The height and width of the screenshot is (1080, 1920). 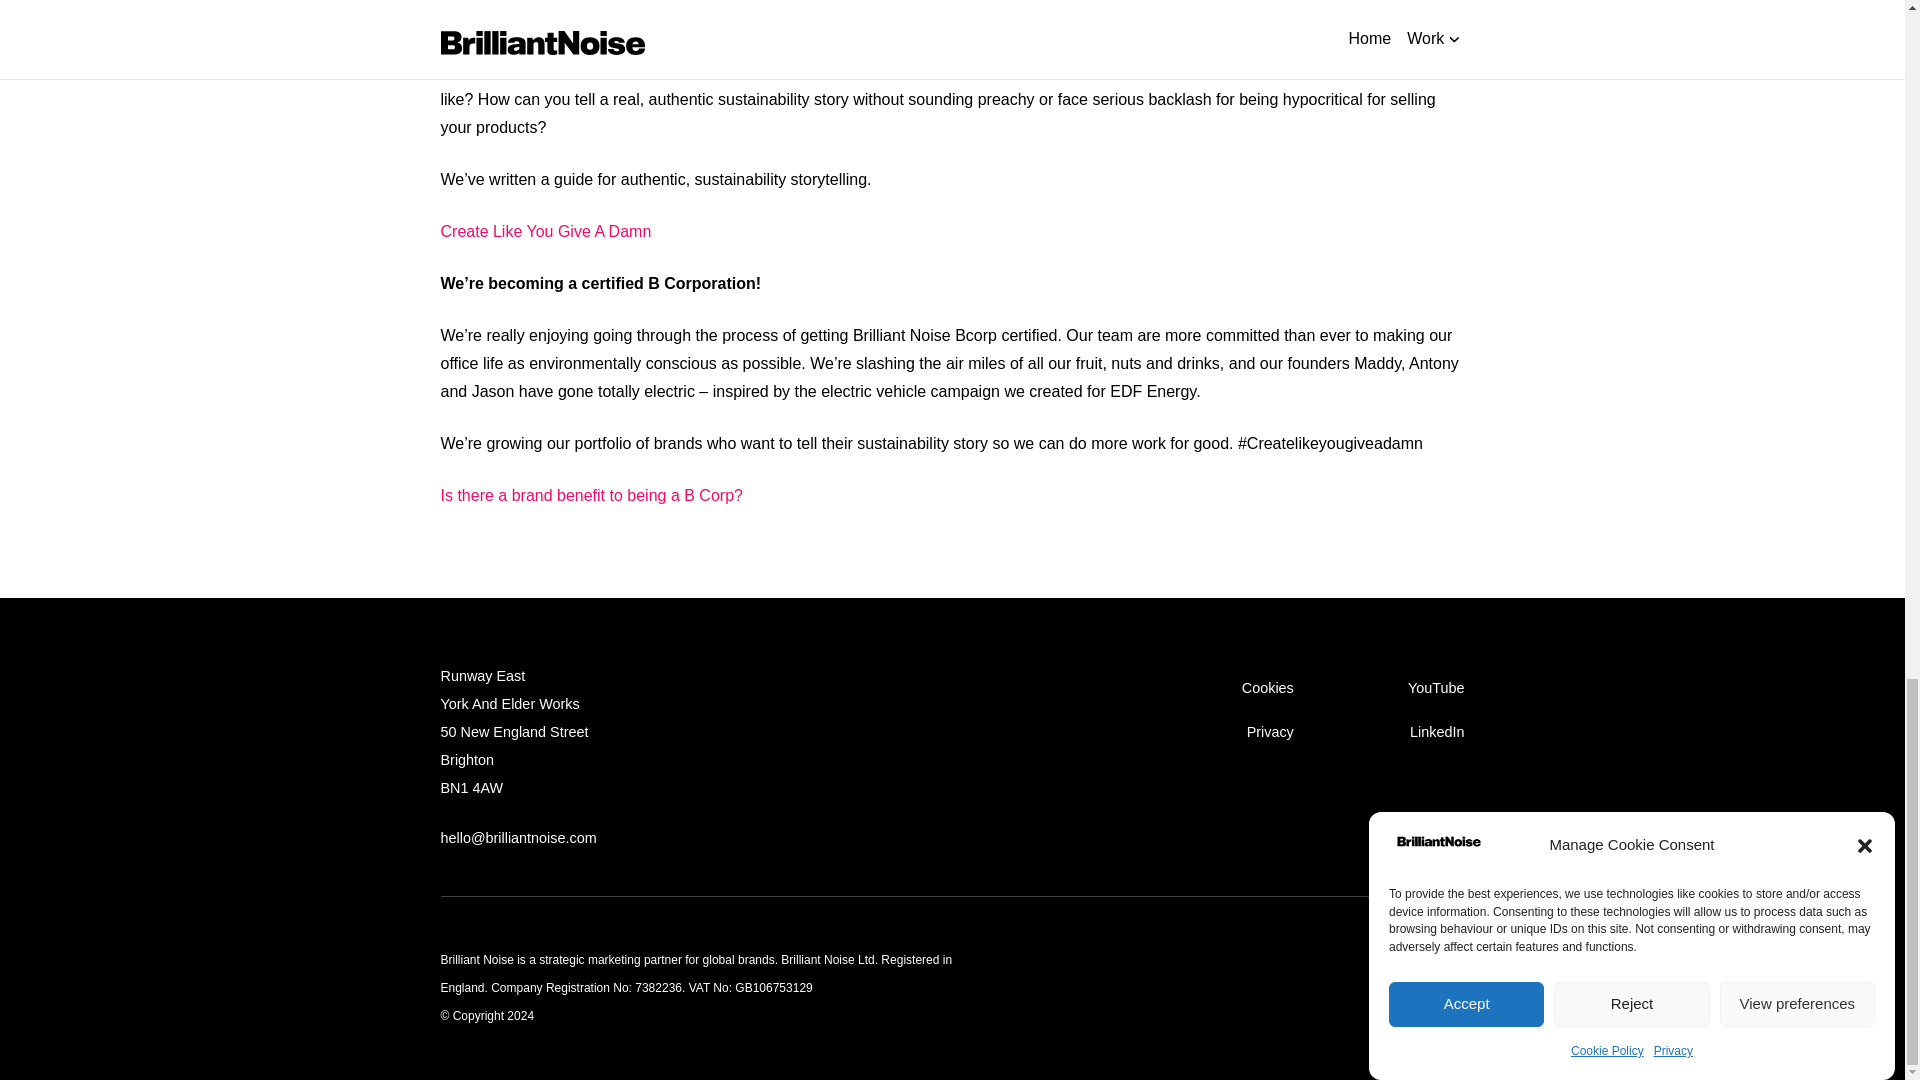 What do you see at coordinates (1436, 731) in the screenshot?
I see `LinkedIn` at bounding box center [1436, 731].